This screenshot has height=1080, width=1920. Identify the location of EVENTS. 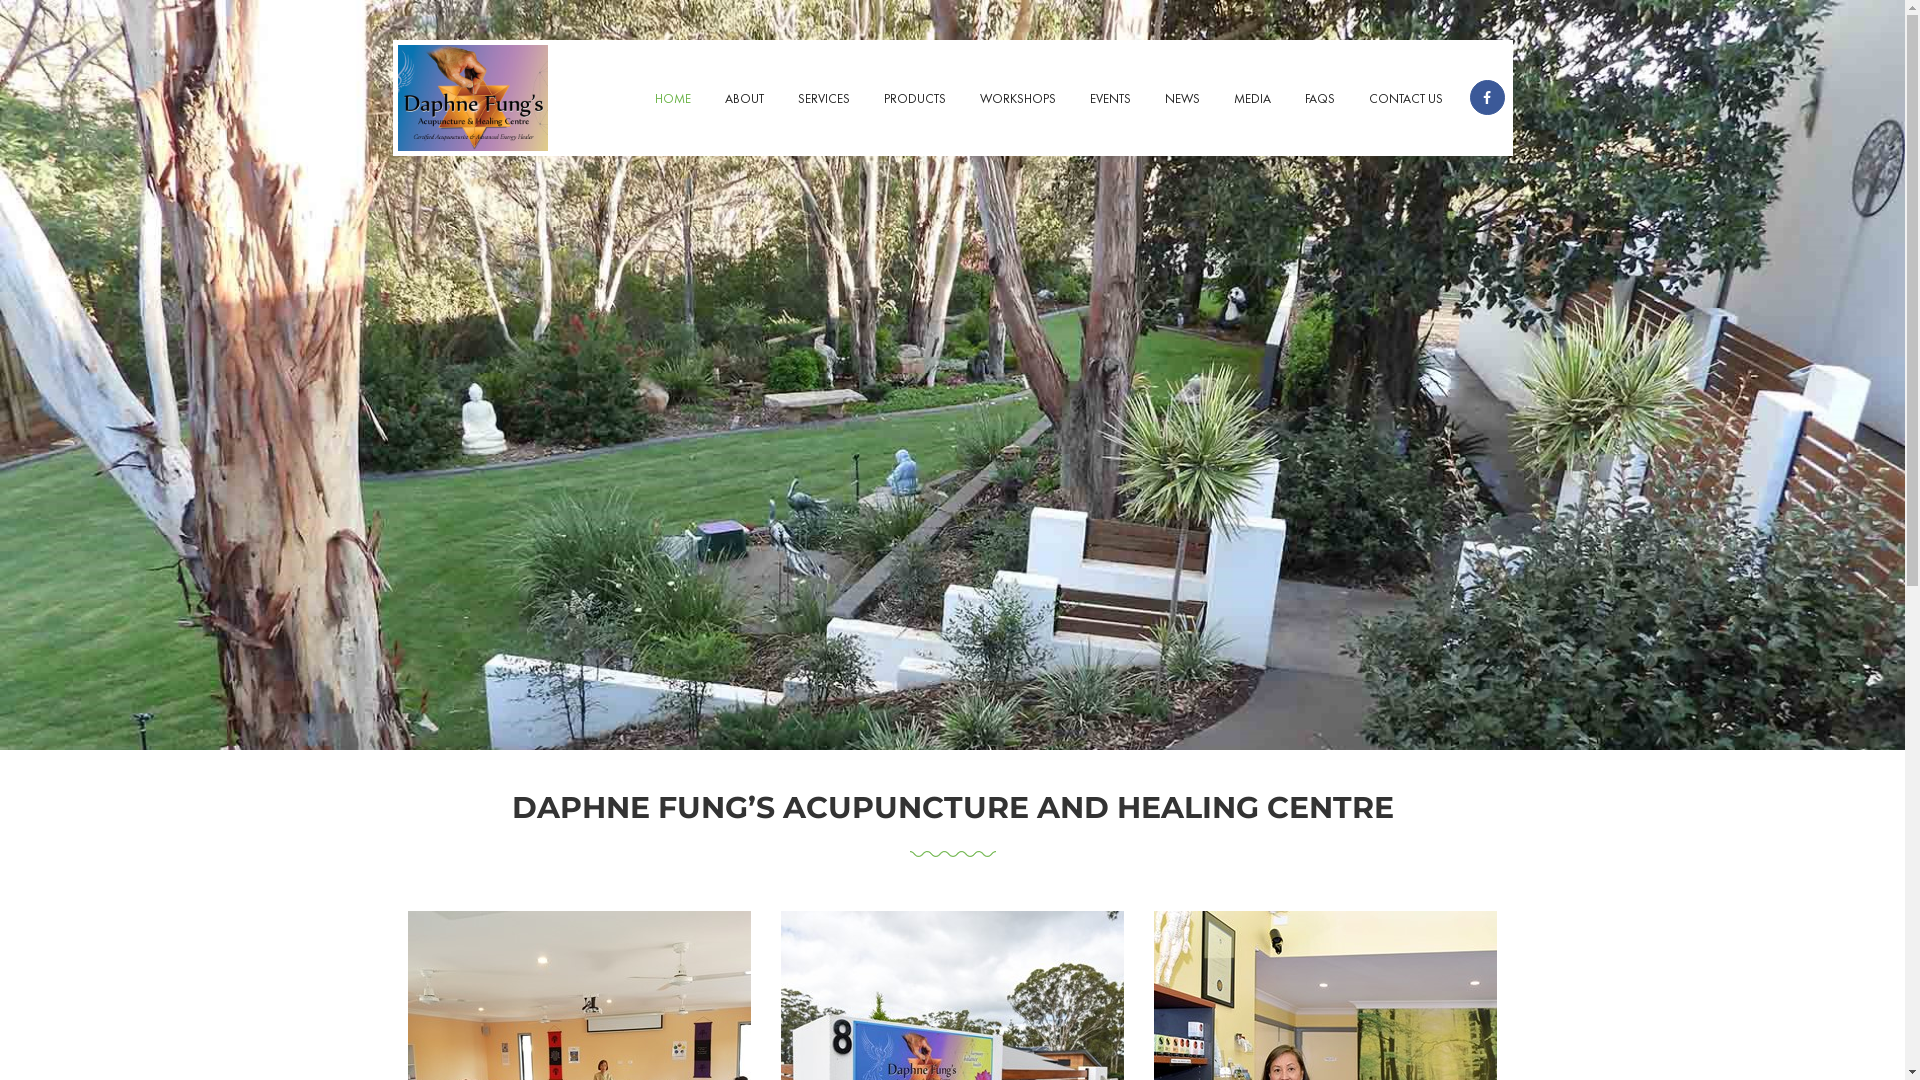
(1110, 100).